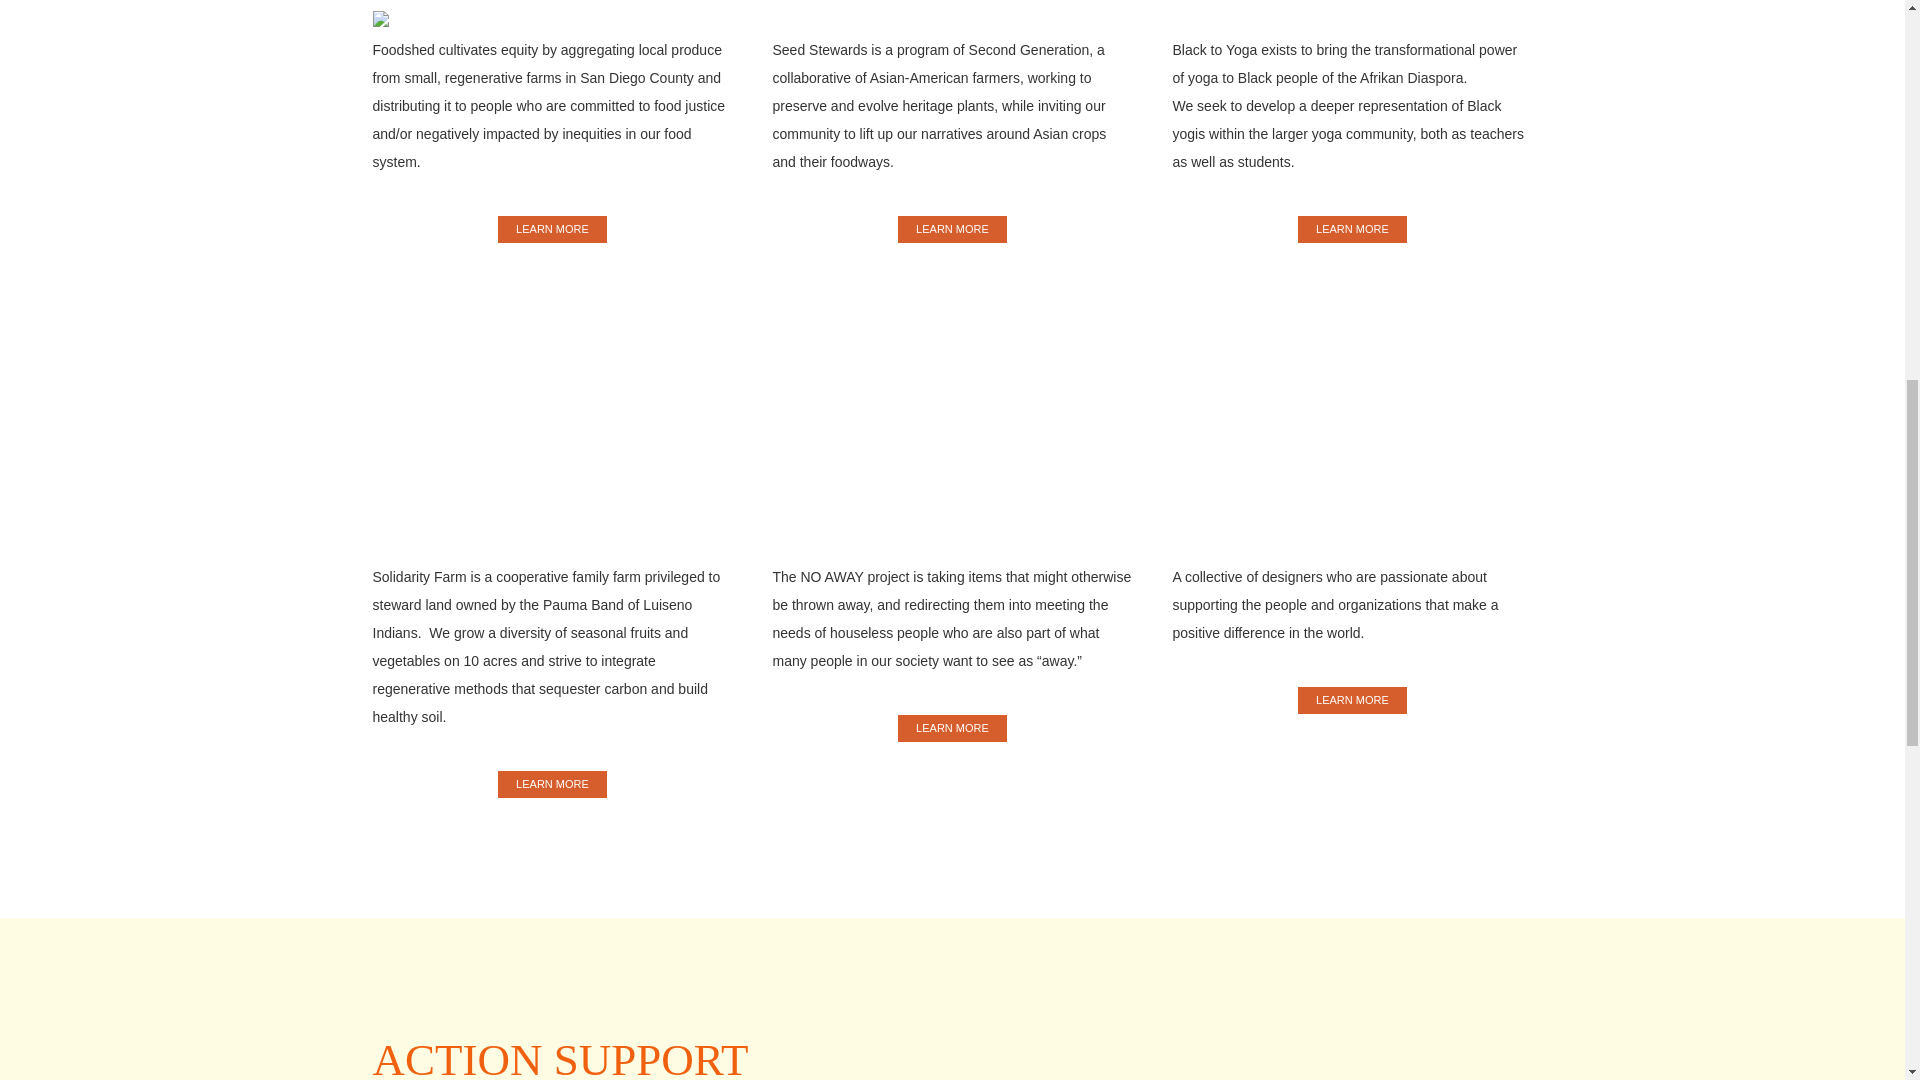  What do you see at coordinates (952, 230) in the screenshot?
I see `LEARN MORE` at bounding box center [952, 230].